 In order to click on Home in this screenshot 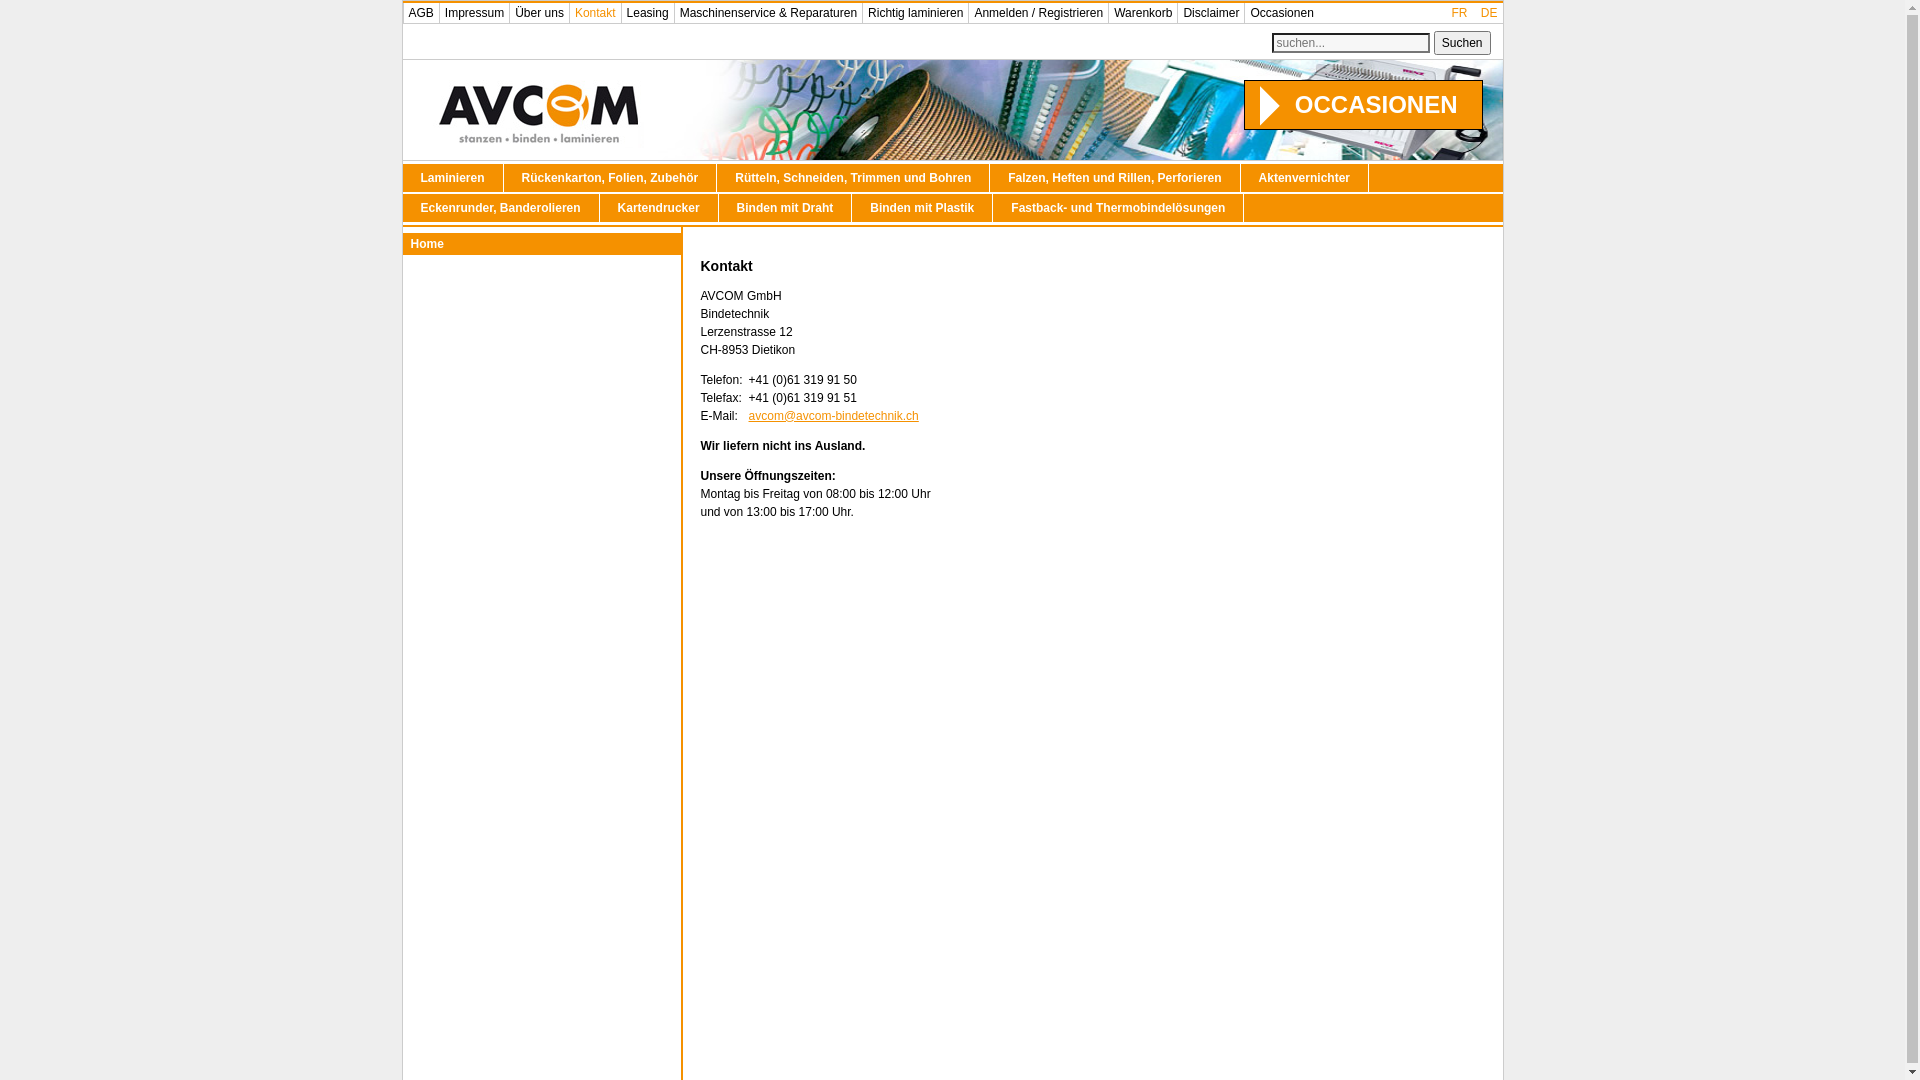, I will do `click(541, 244)`.